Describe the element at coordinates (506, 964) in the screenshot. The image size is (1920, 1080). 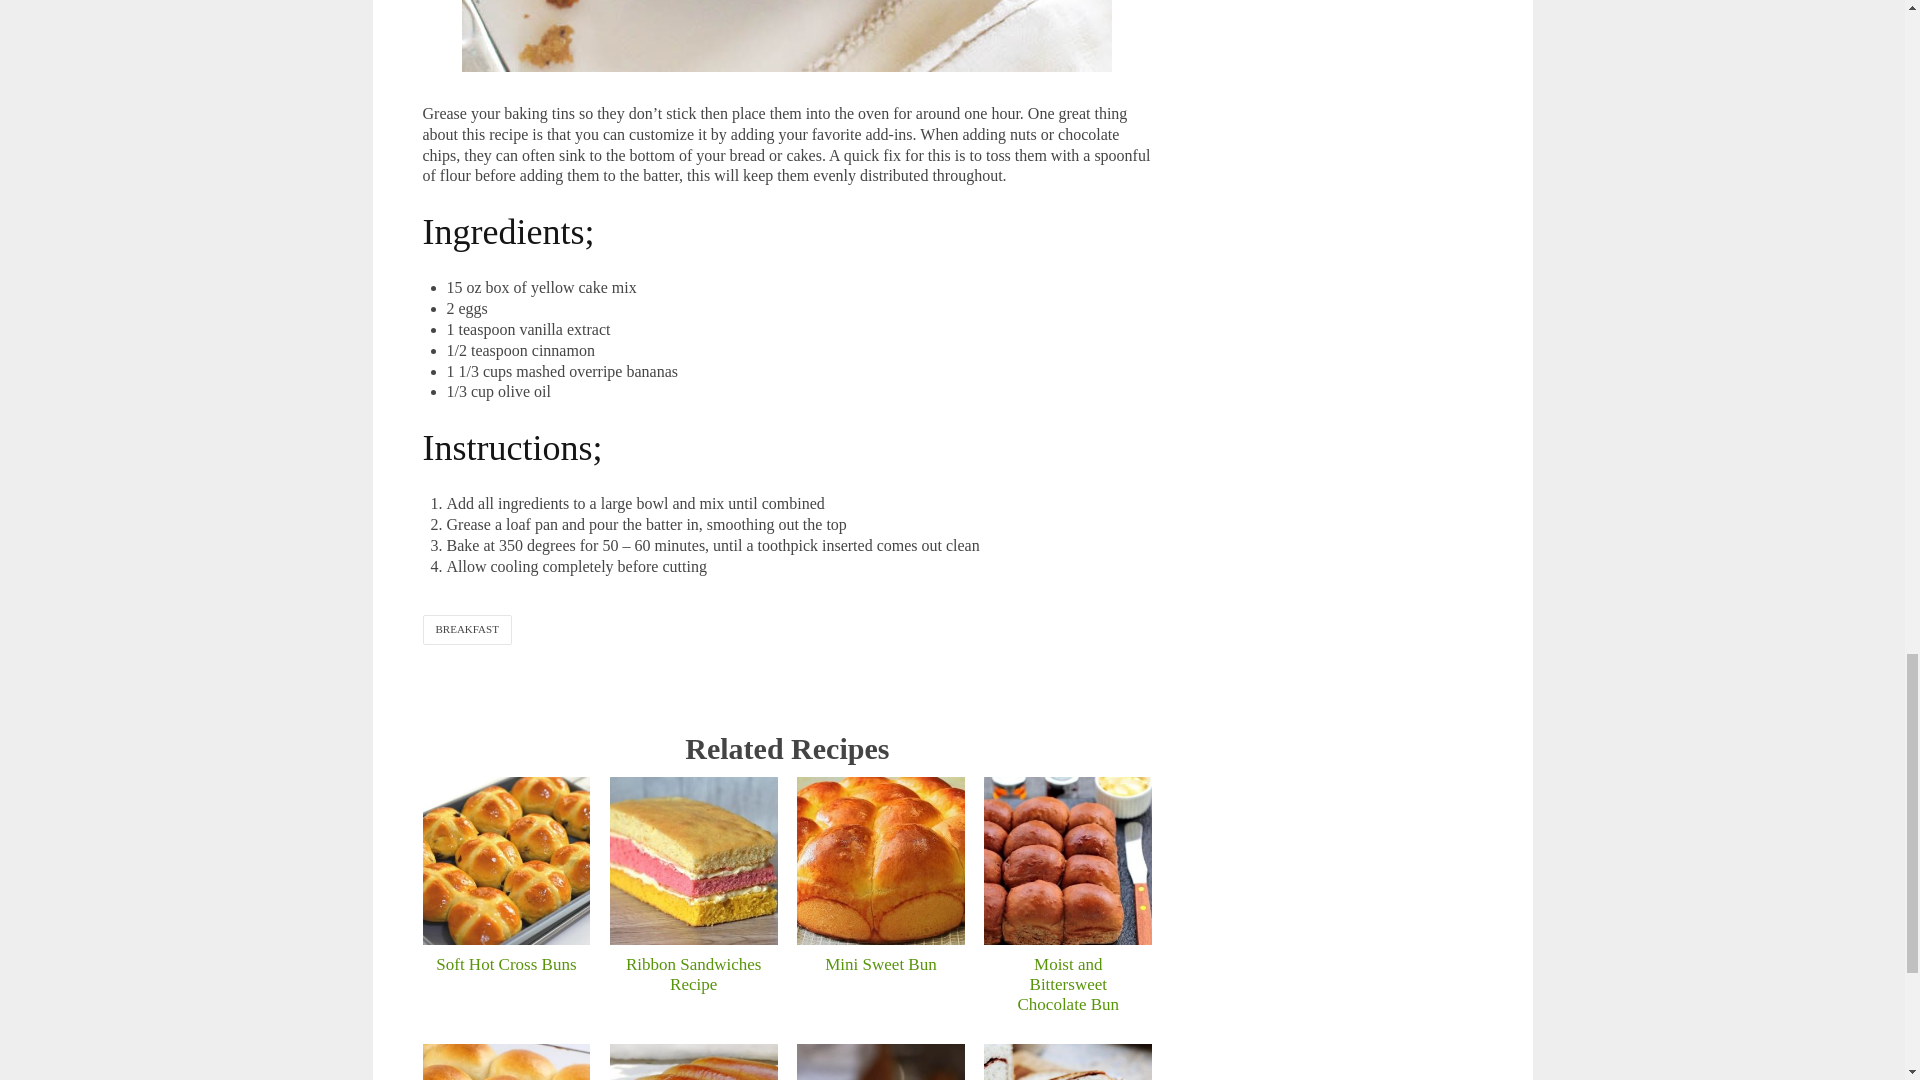
I see `Soft Hot Cross Buns` at that location.